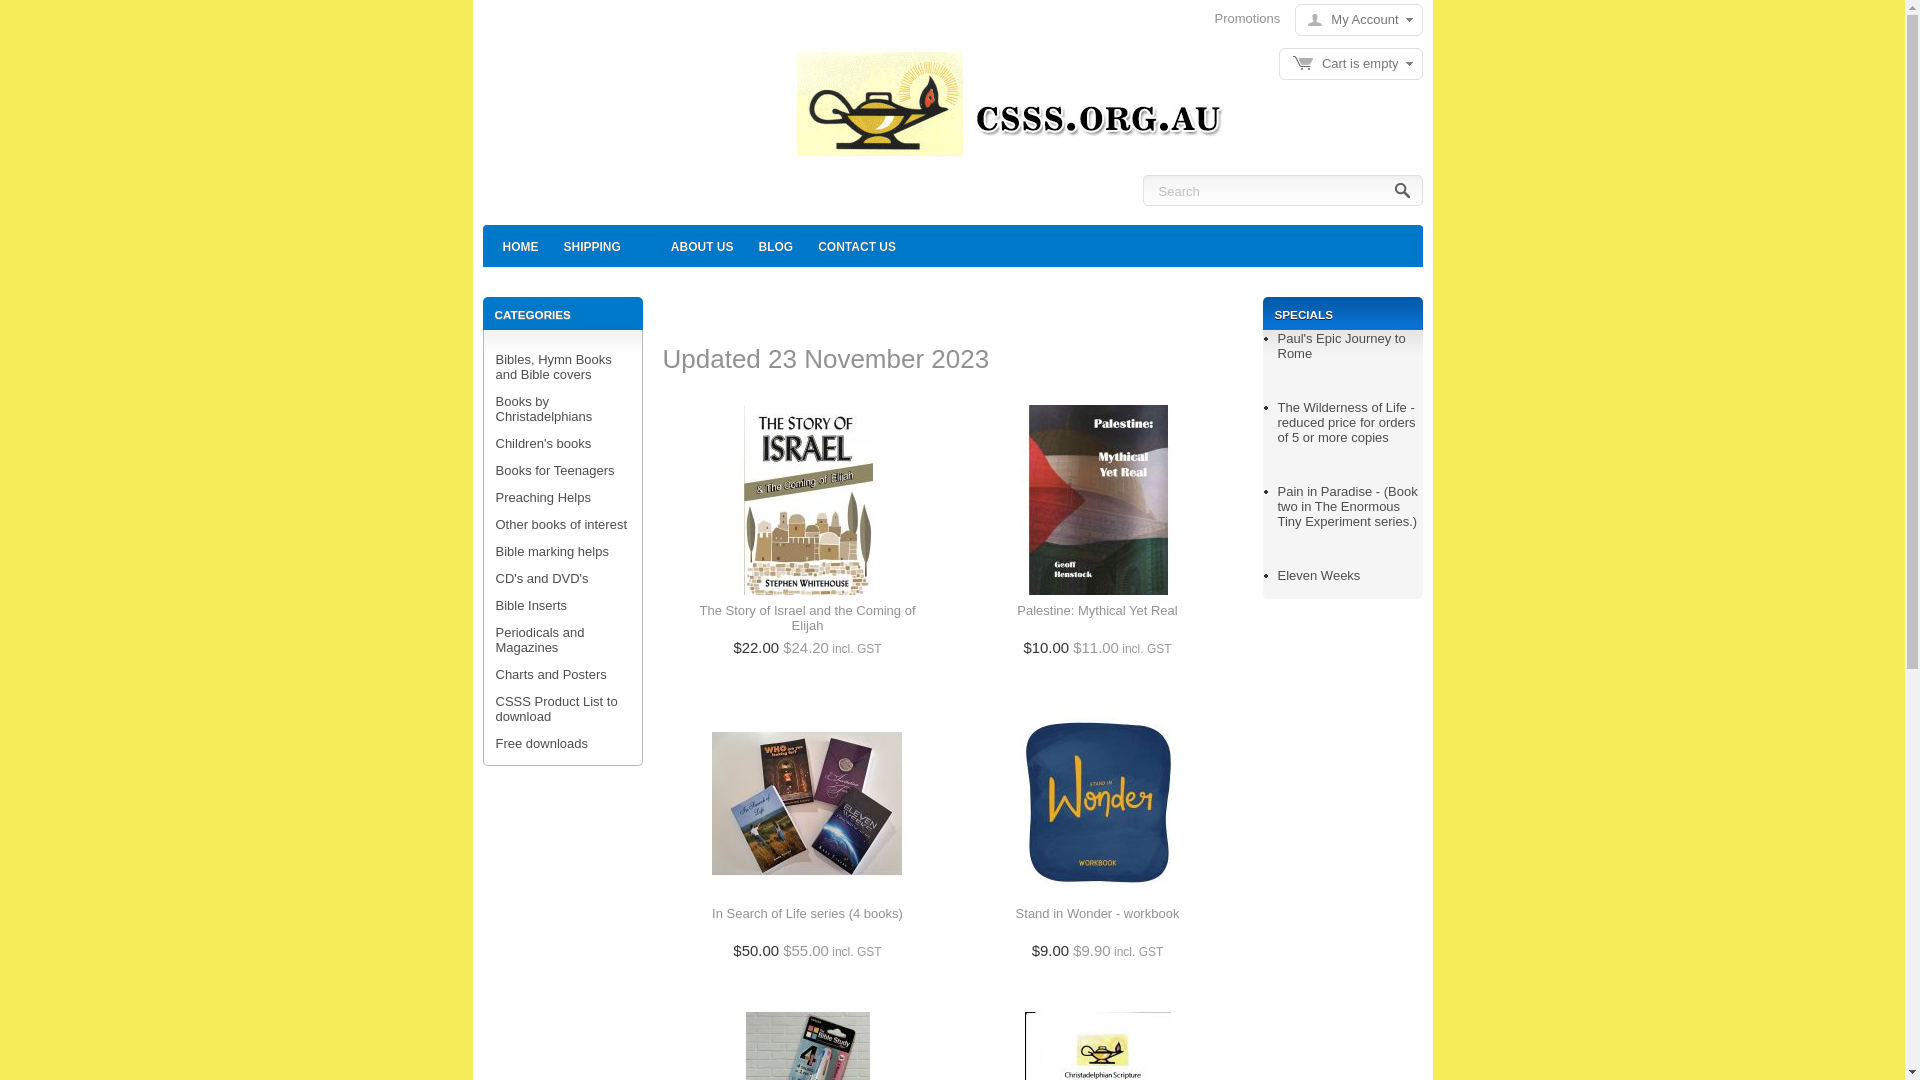  What do you see at coordinates (1353, 20) in the screenshot?
I see `My Account` at bounding box center [1353, 20].